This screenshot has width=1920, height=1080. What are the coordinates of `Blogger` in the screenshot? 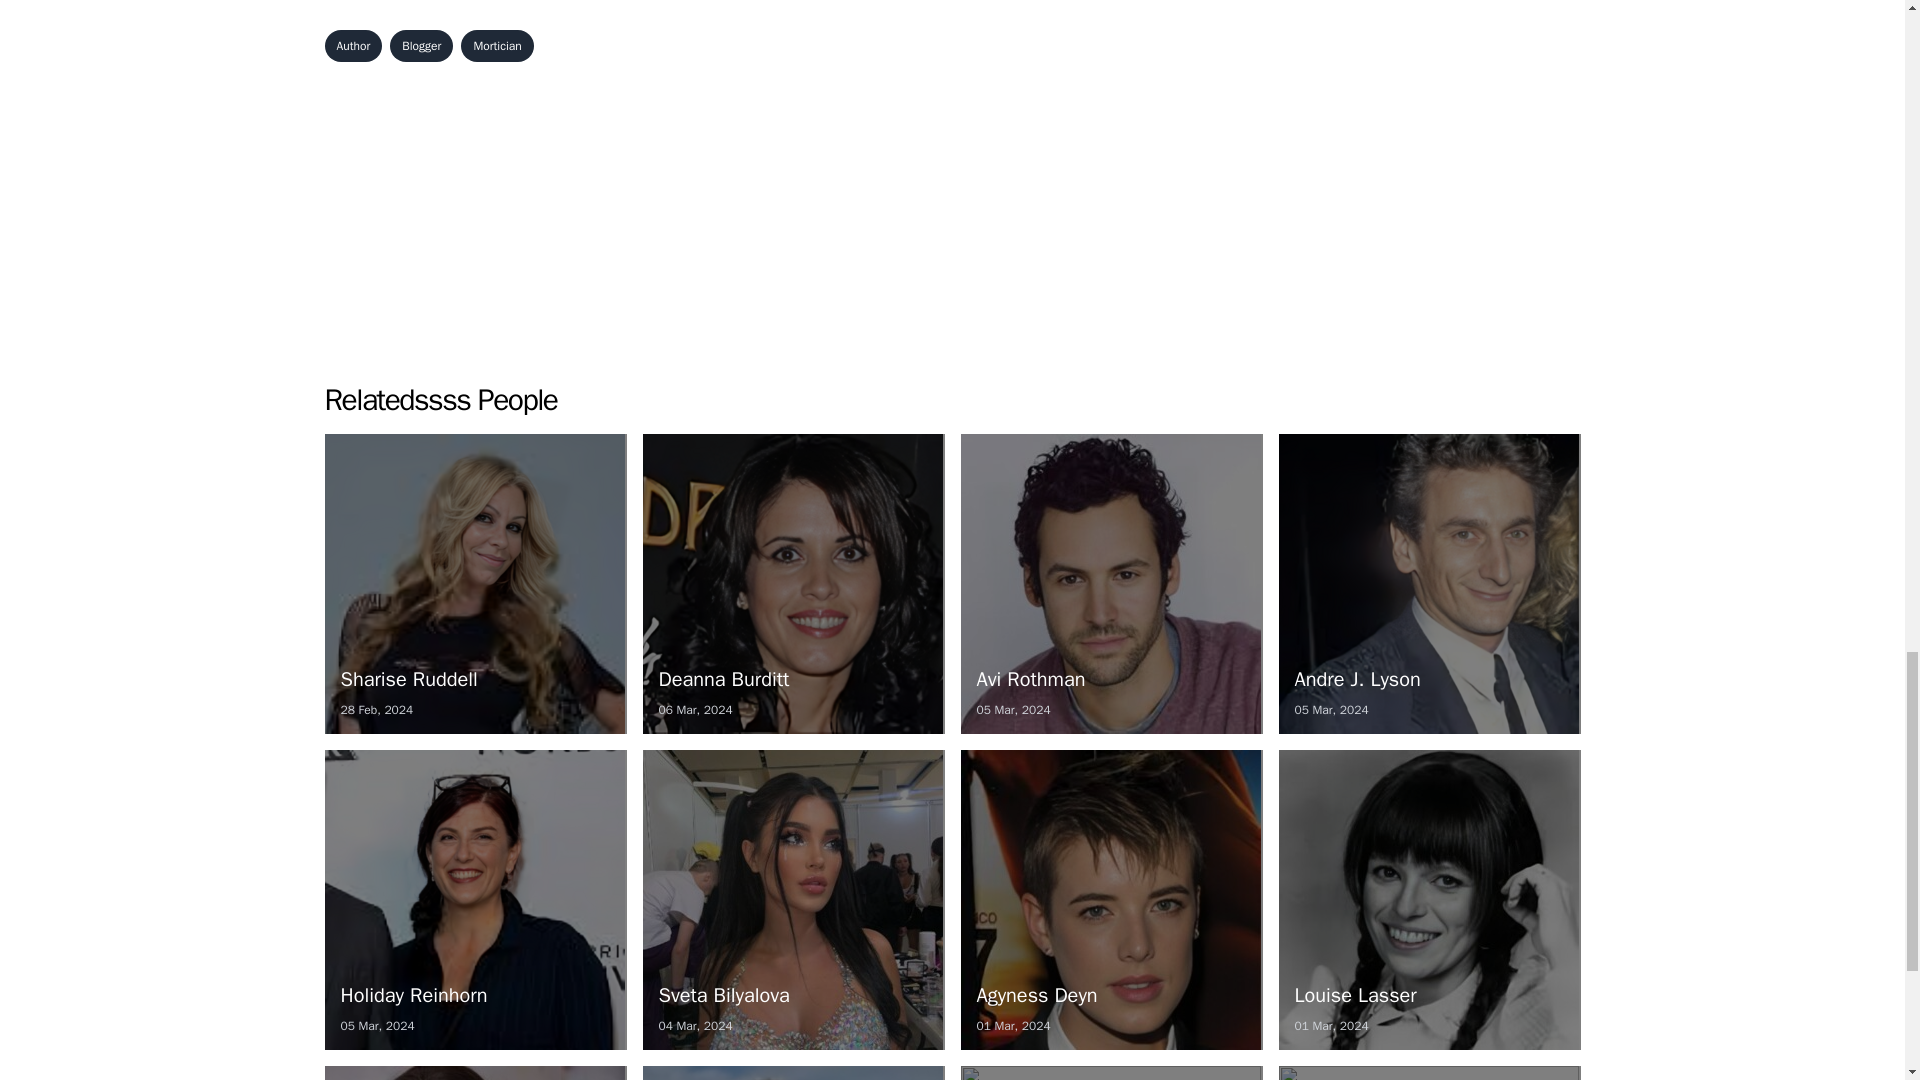 It's located at (474, 584).